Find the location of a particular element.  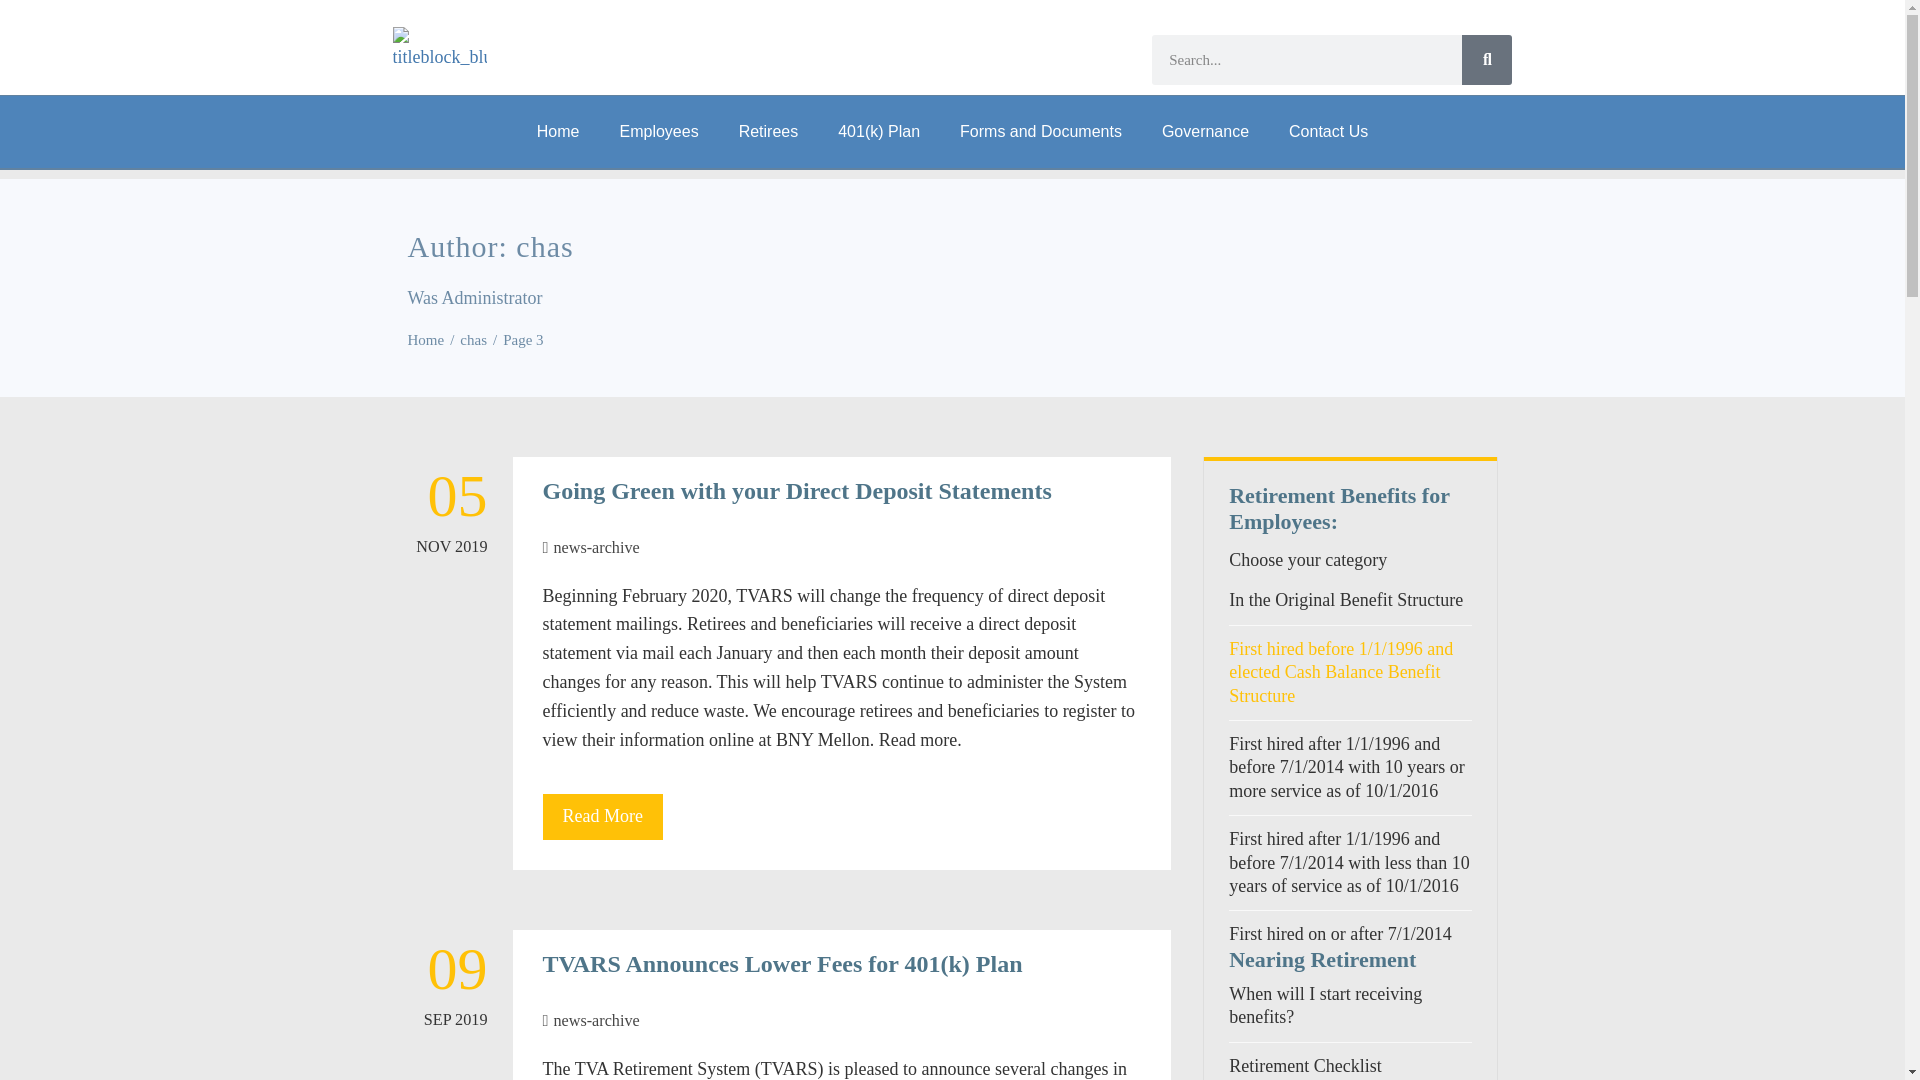

Read More is located at coordinates (602, 816).